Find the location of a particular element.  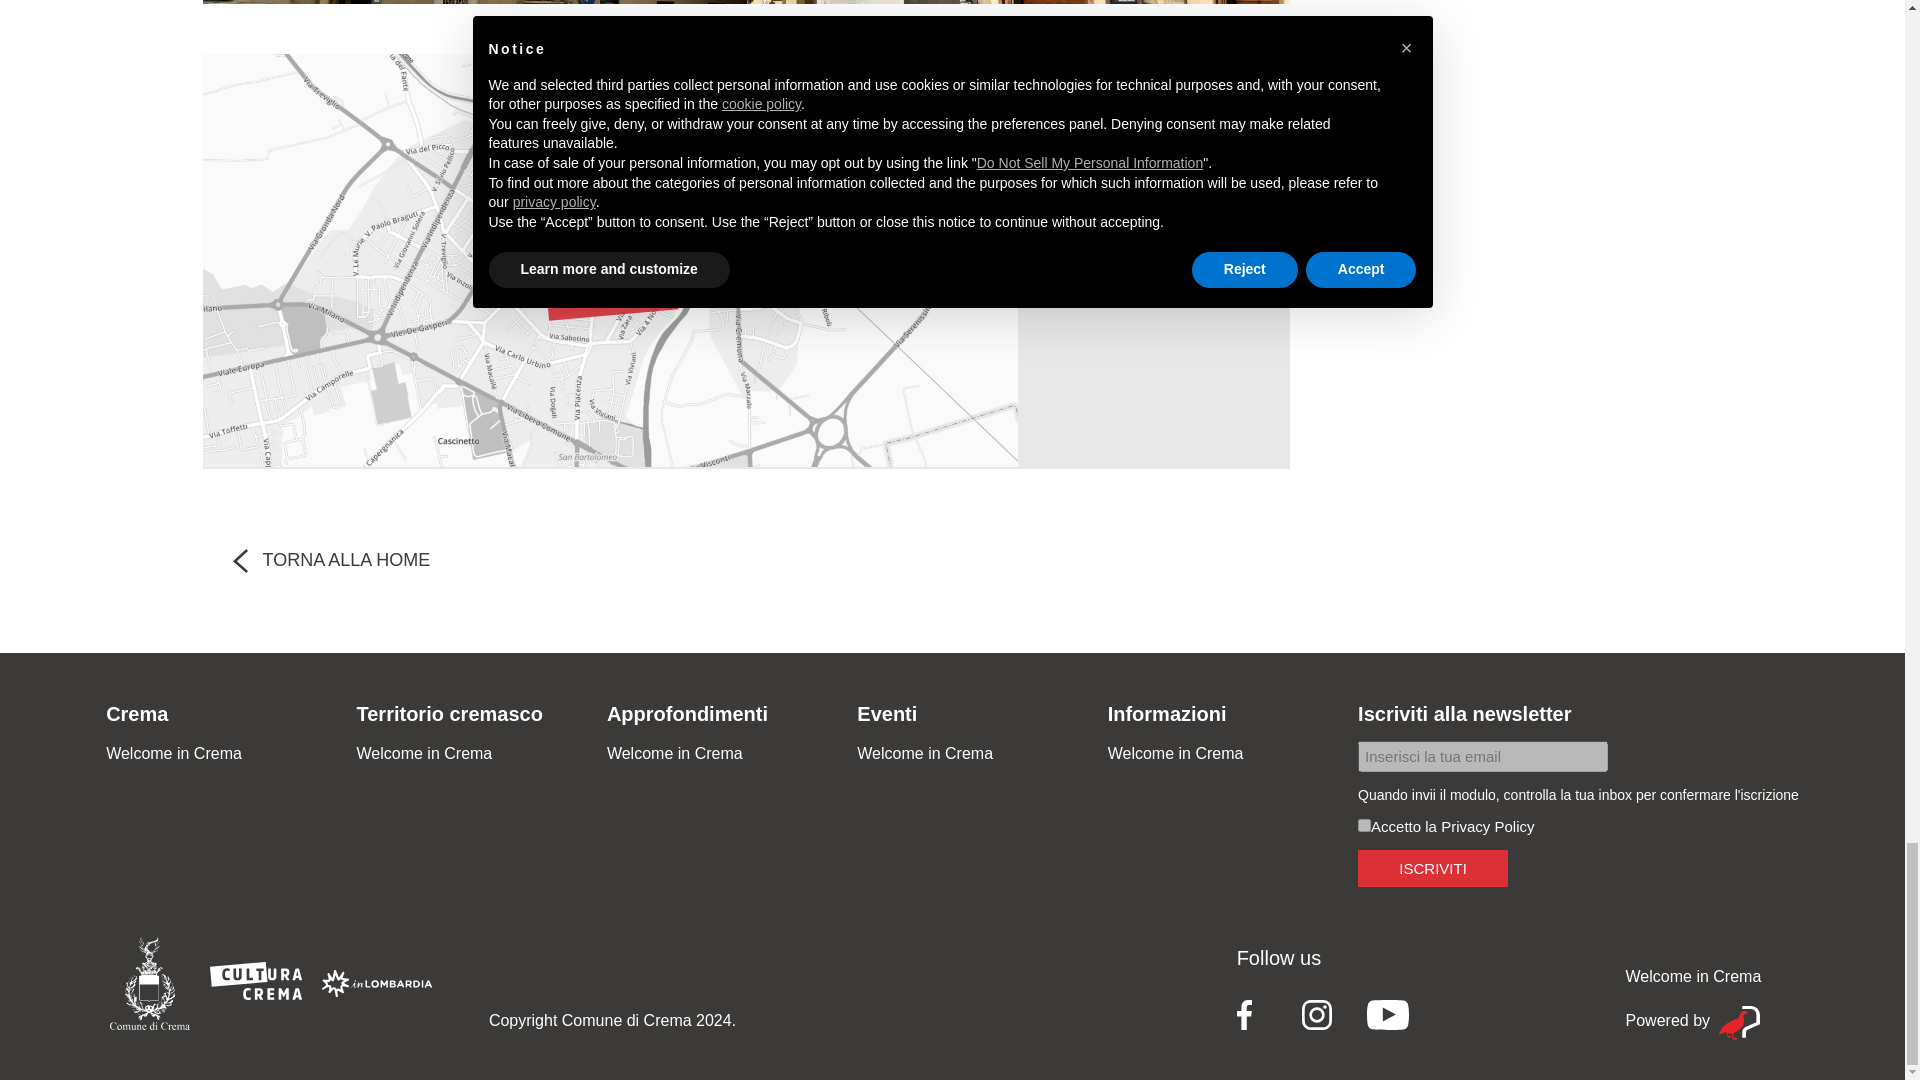

on is located at coordinates (1364, 824).